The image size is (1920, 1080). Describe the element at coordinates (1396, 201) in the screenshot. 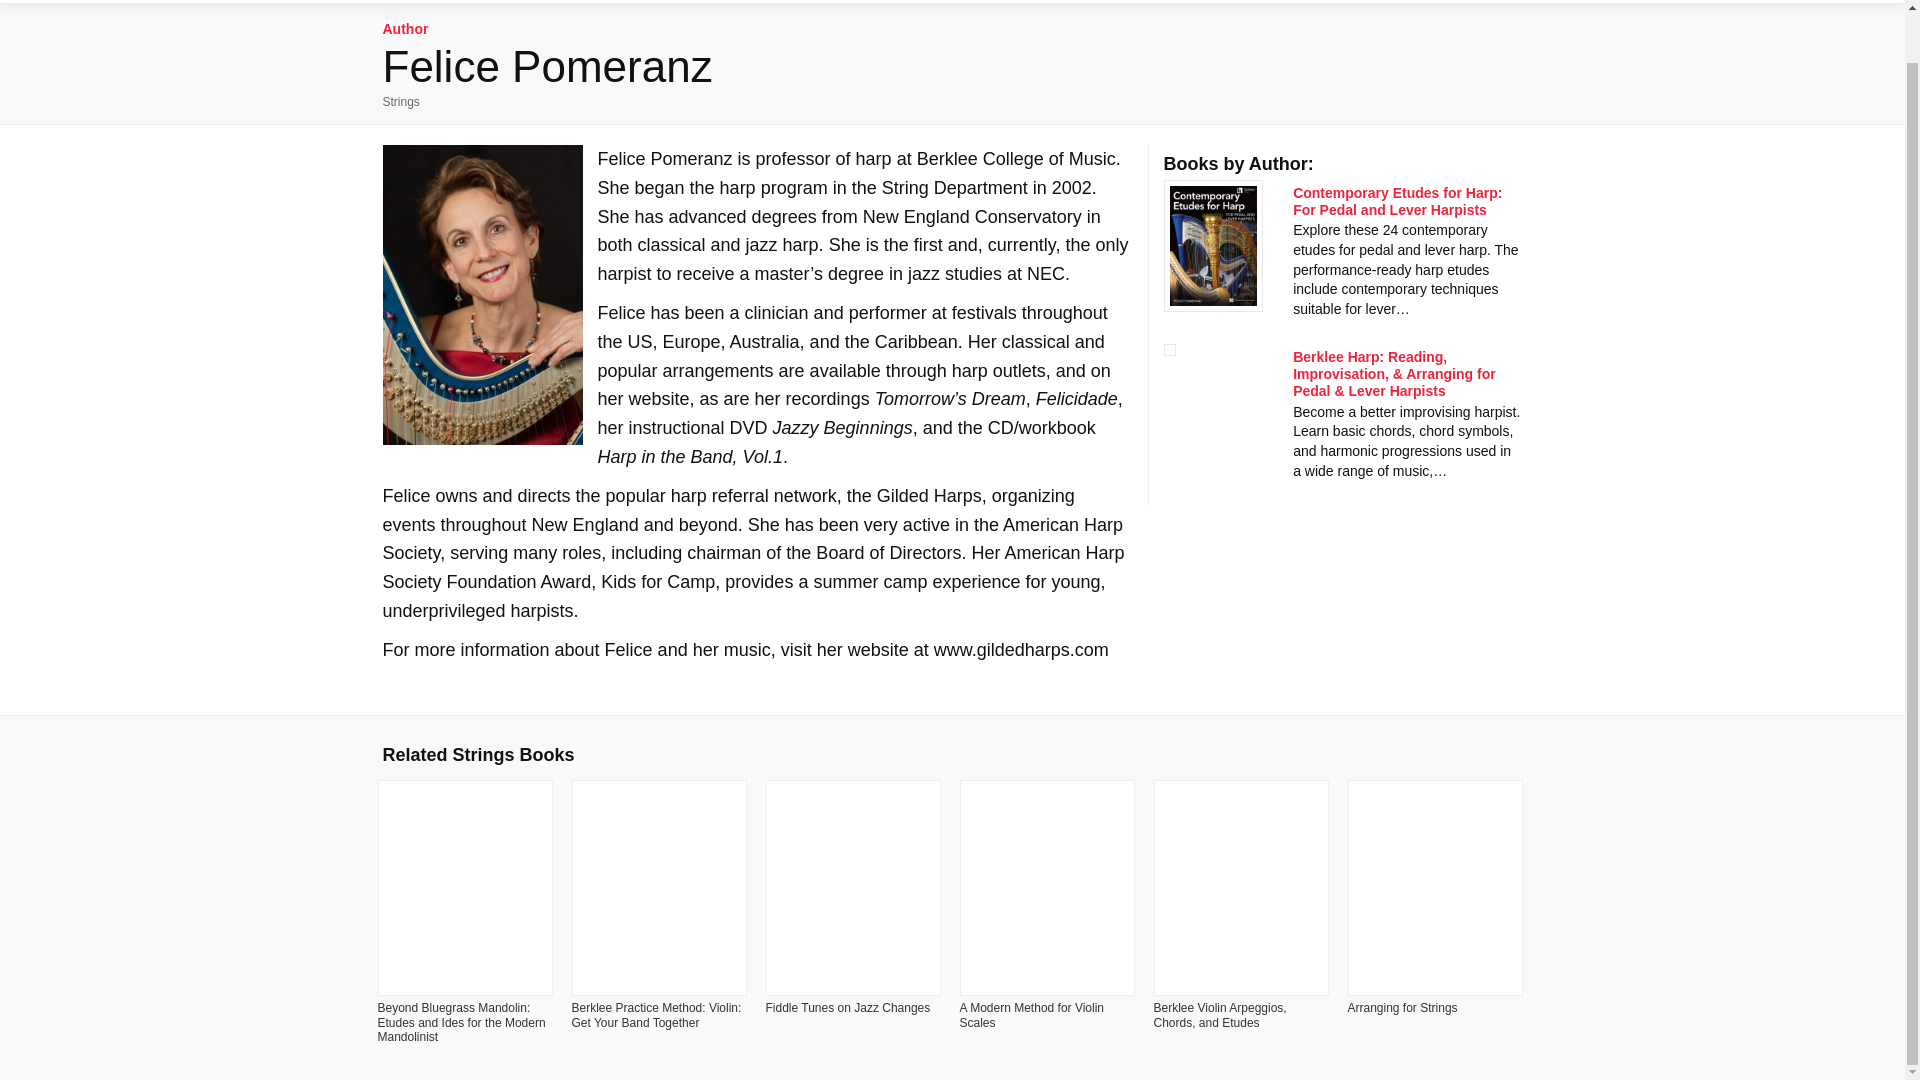

I see `Contemporary Etudes for Harp` at that location.